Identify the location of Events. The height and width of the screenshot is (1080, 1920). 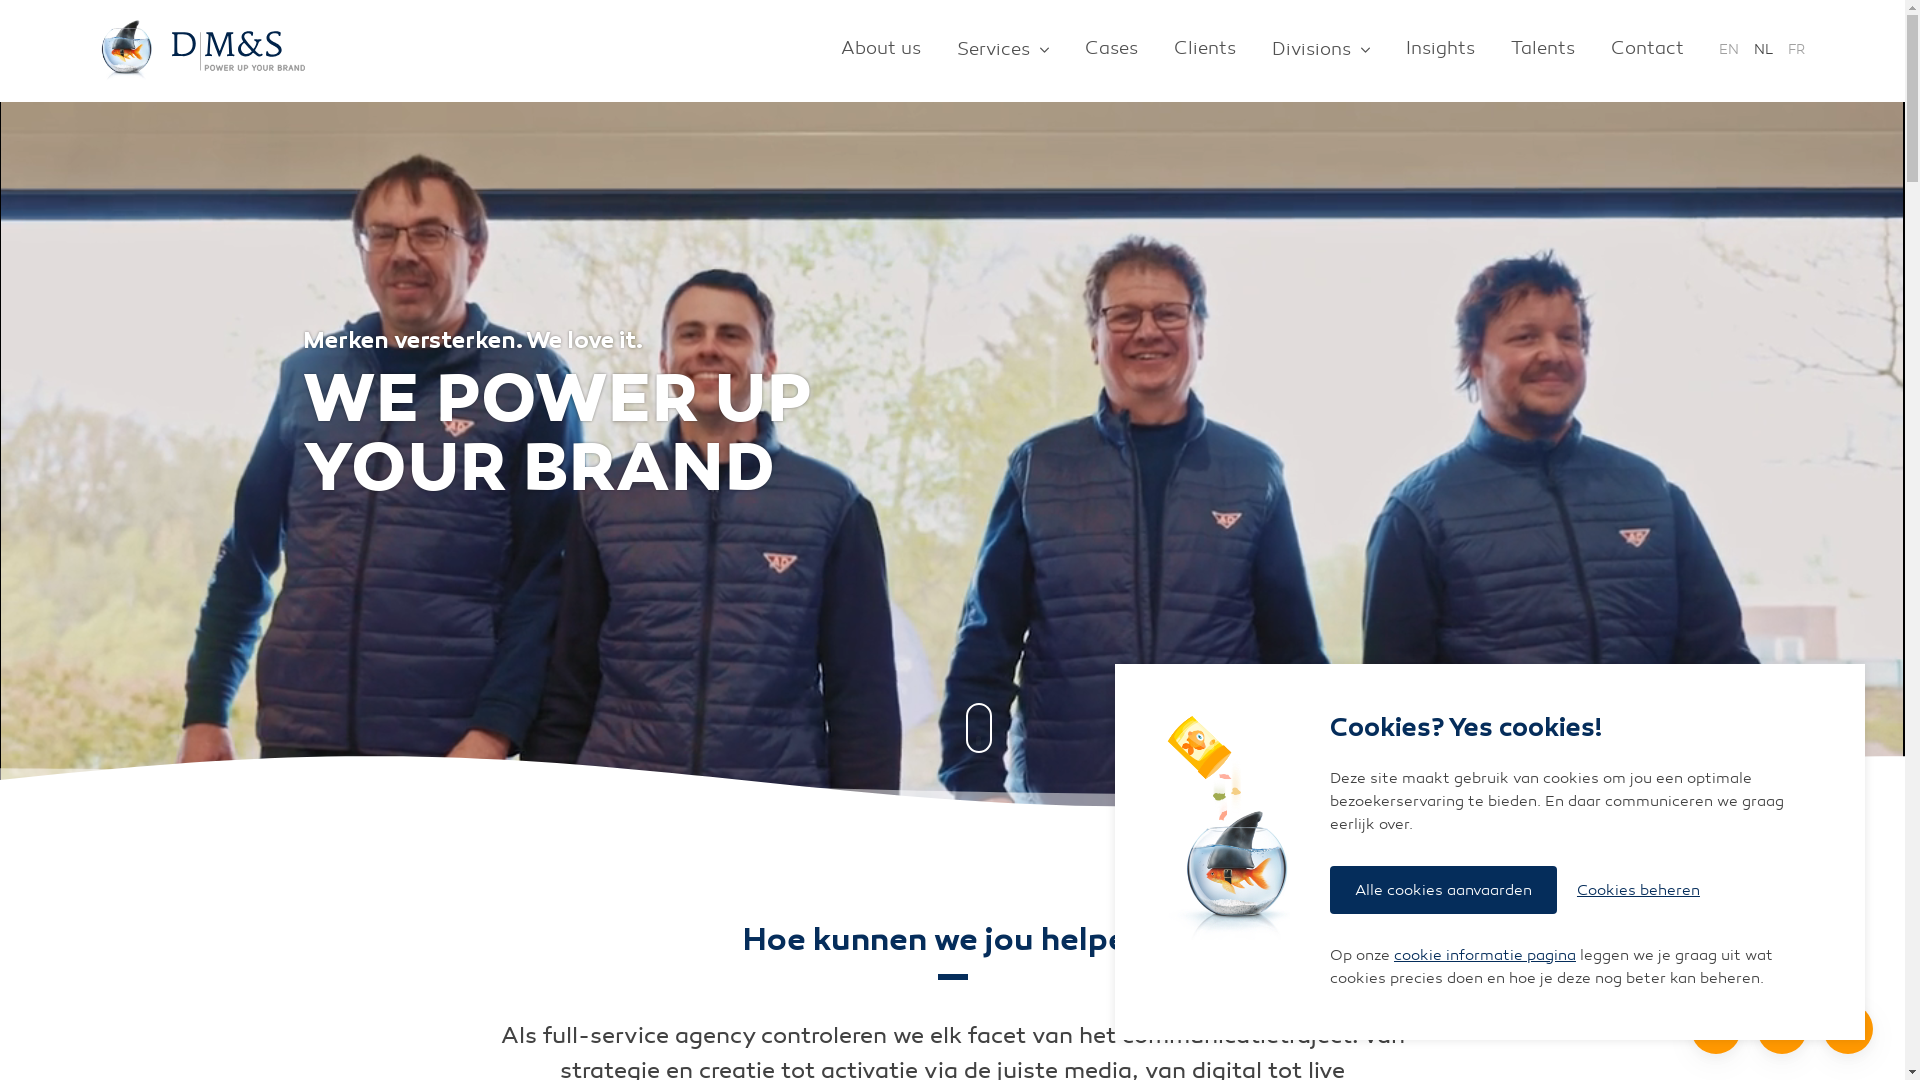
(1464, 586).